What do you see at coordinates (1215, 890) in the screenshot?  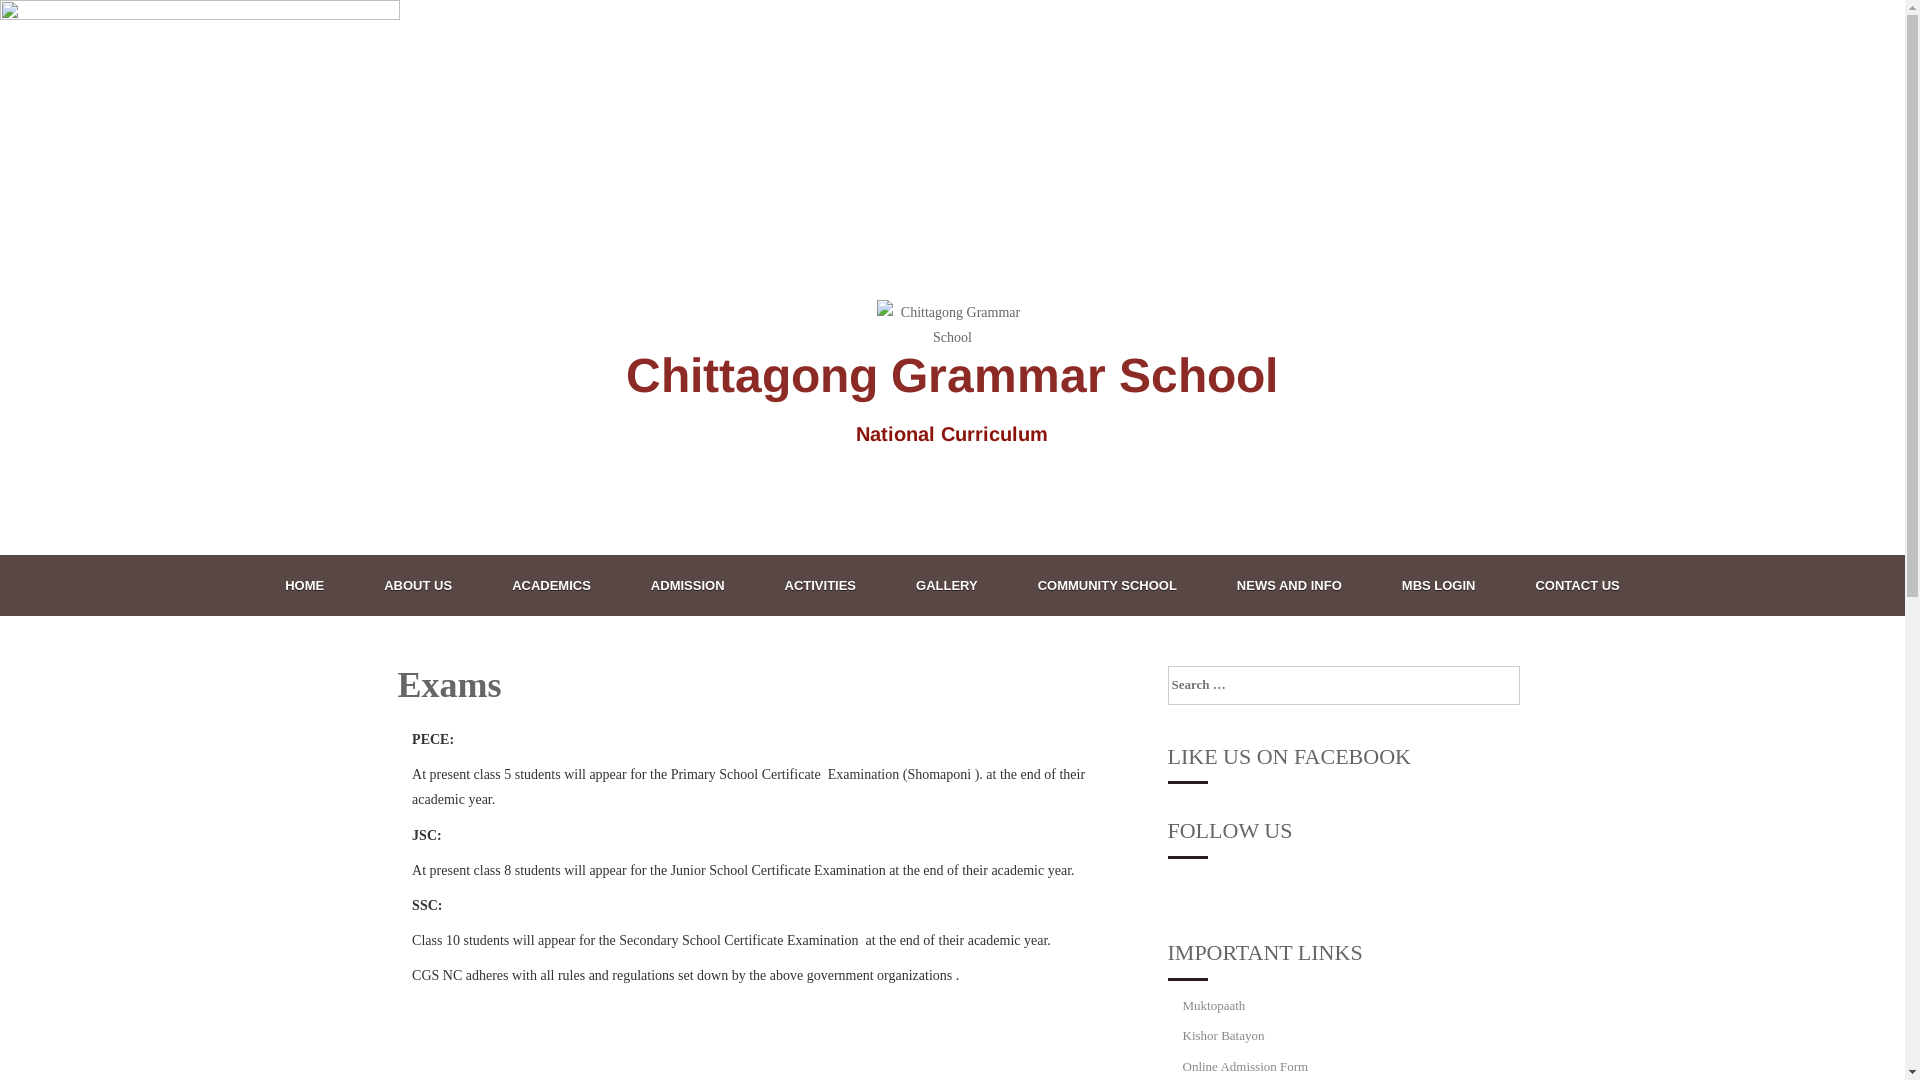 I see `instagram` at bounding box center [1215, 890].